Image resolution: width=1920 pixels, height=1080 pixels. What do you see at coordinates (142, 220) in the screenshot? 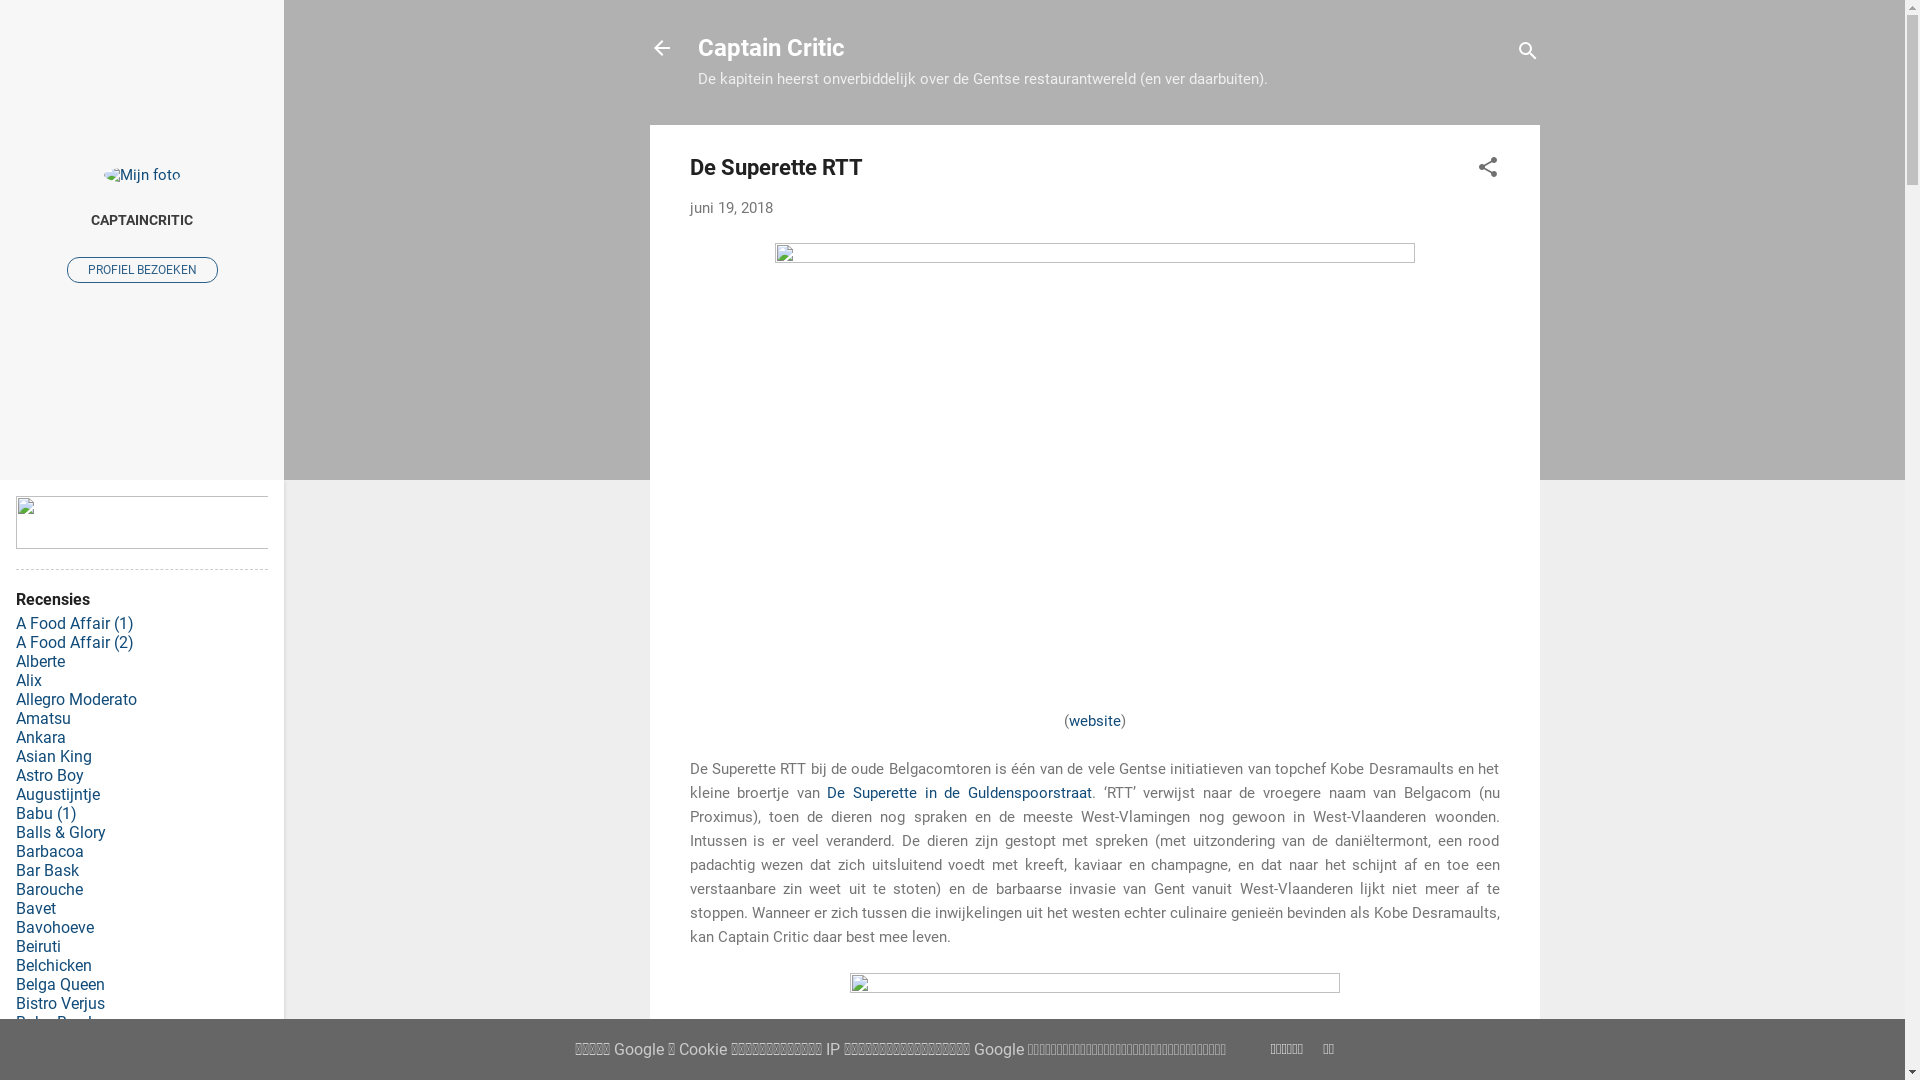
I see `CAPTAINCRITIC` at bounding box center [142, 220].